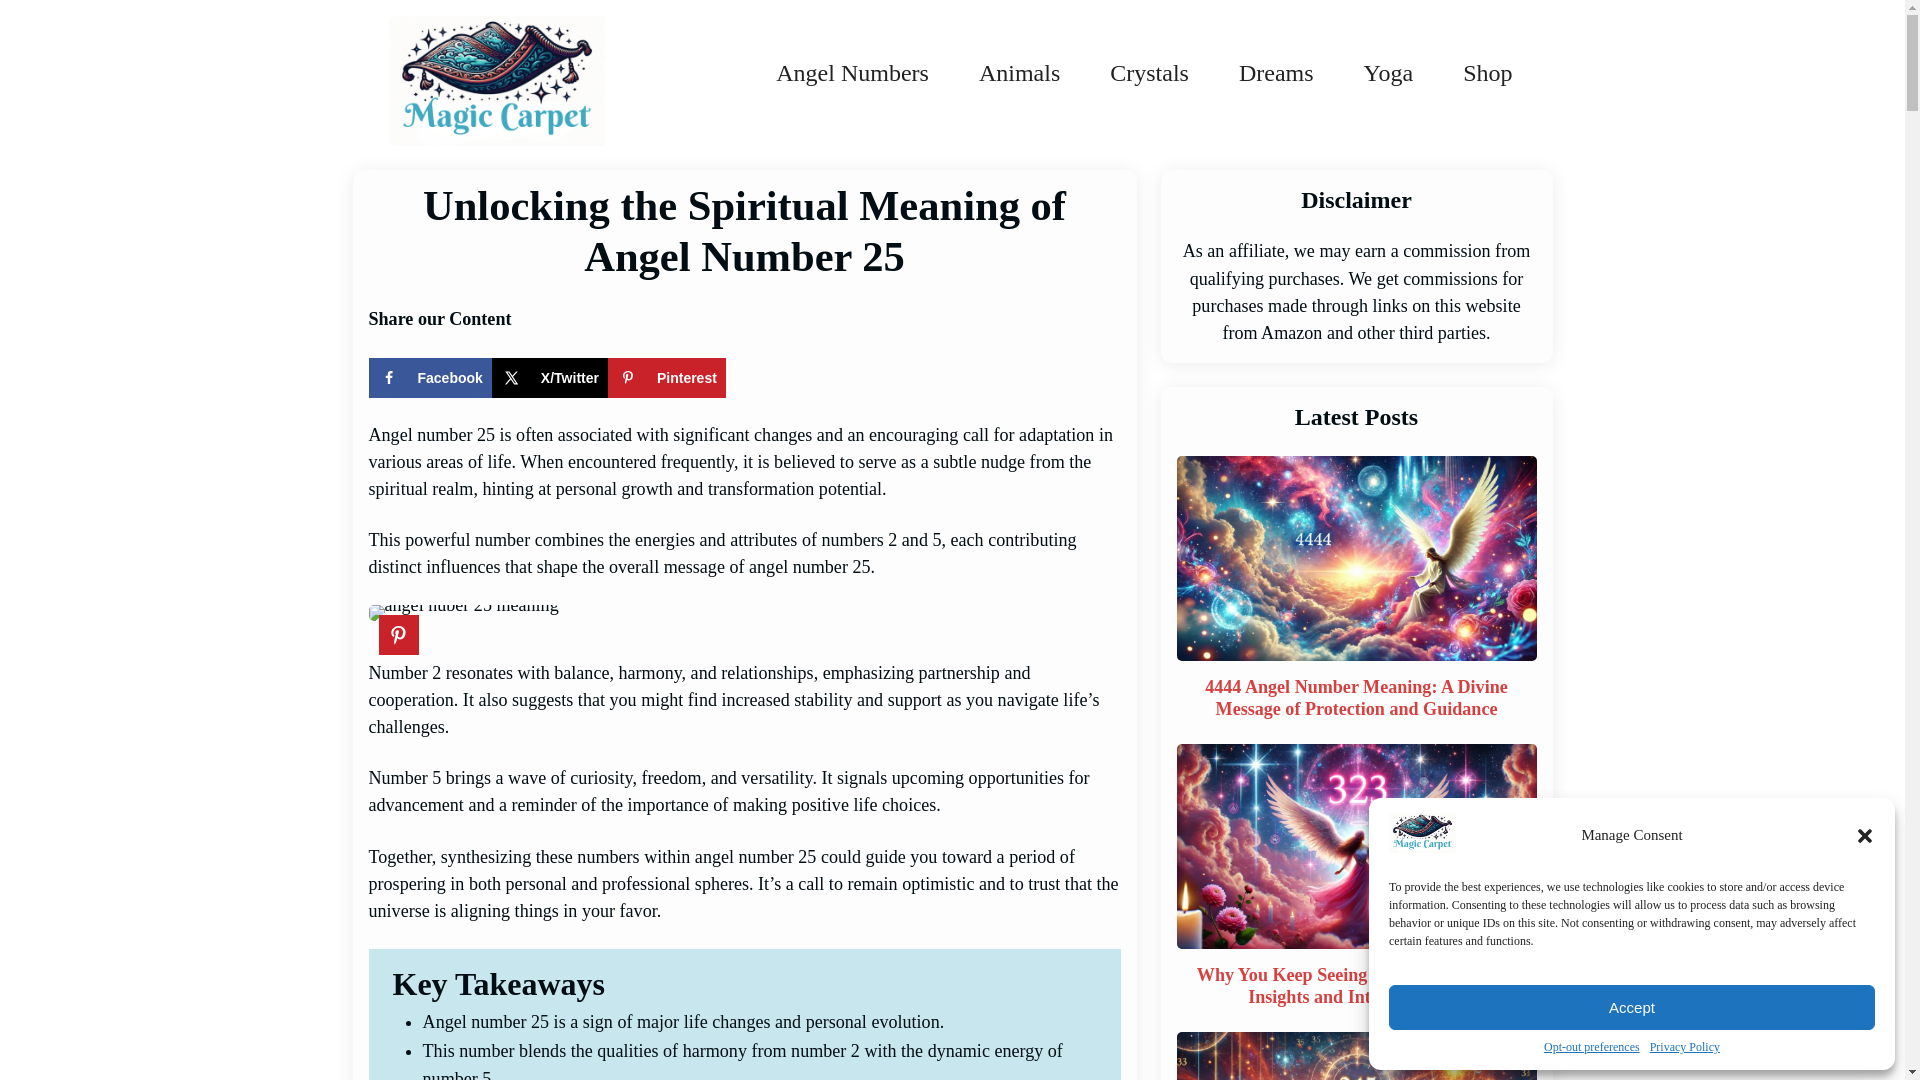 This screenshot has width=1920, height=1080. I want to click on Share on X, so click(550, 378).